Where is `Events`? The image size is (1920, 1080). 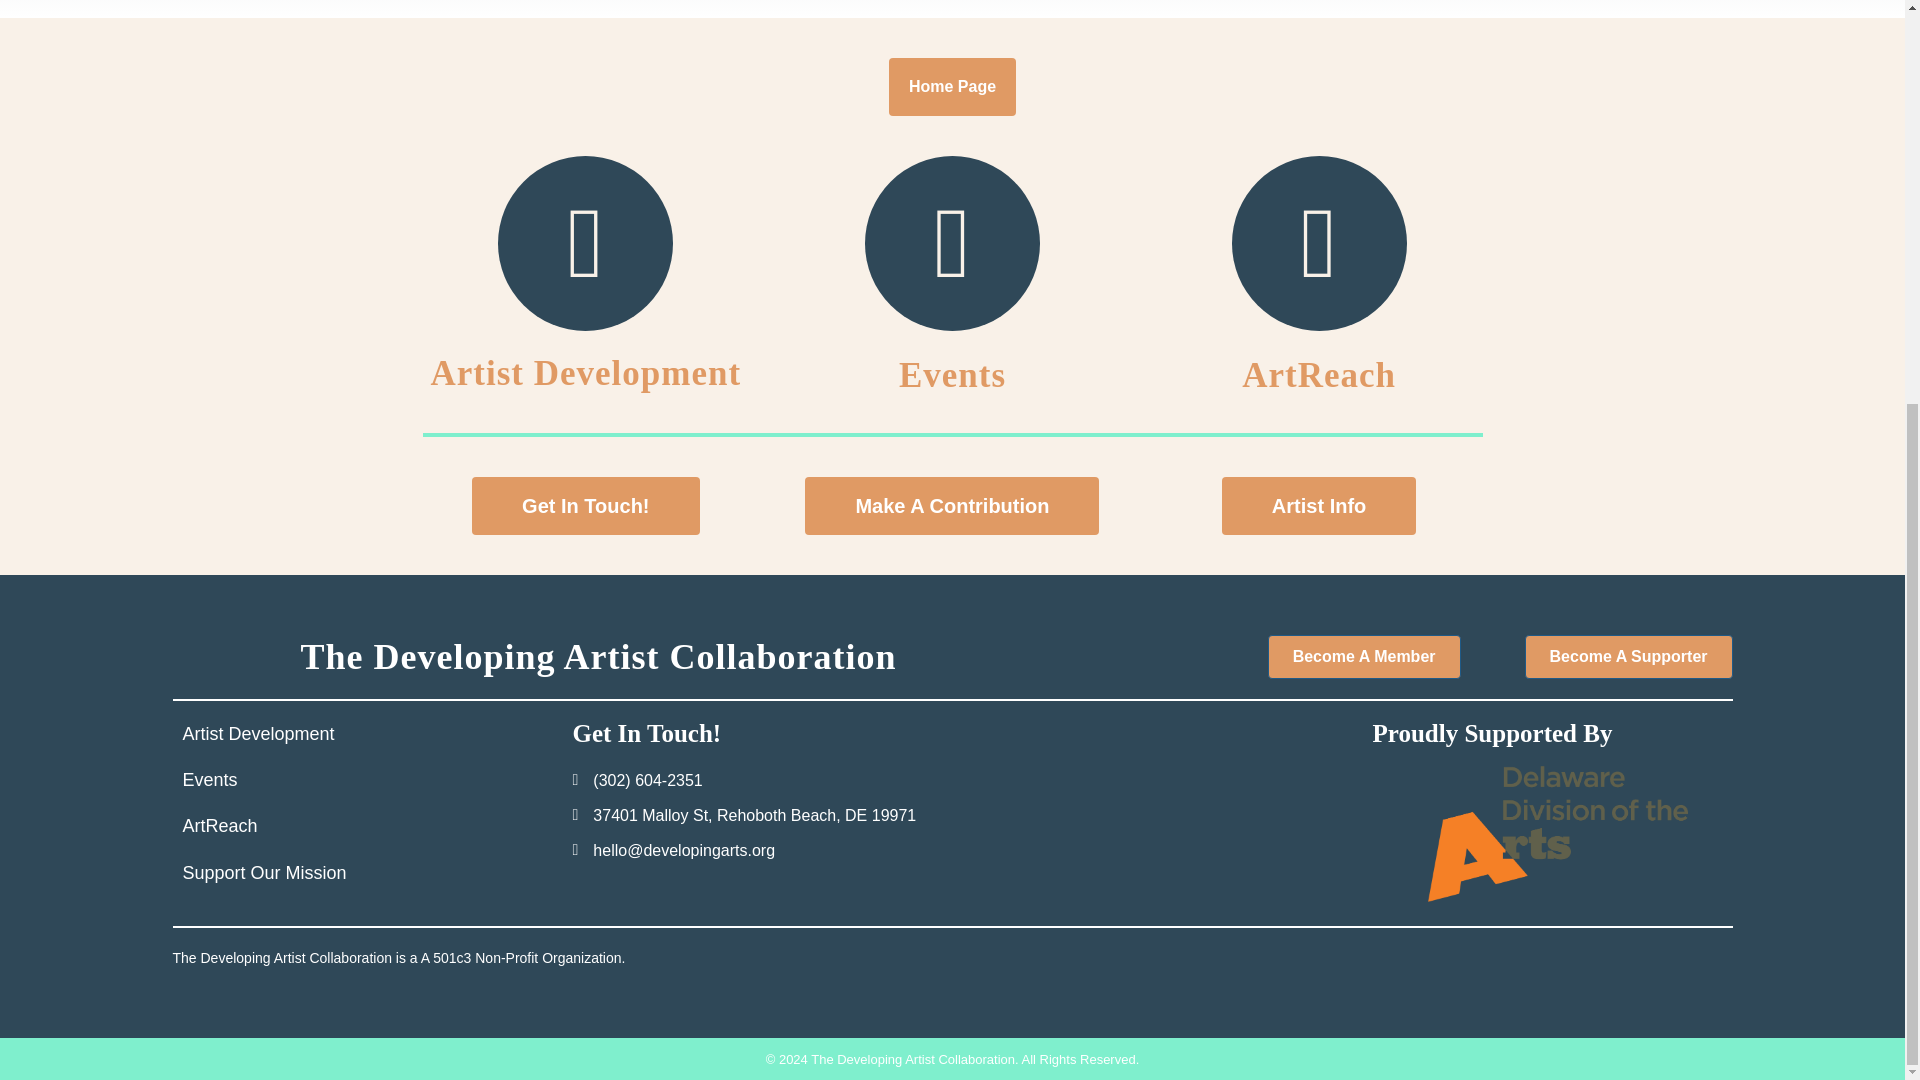
Events is located at coordinates (952, 376).